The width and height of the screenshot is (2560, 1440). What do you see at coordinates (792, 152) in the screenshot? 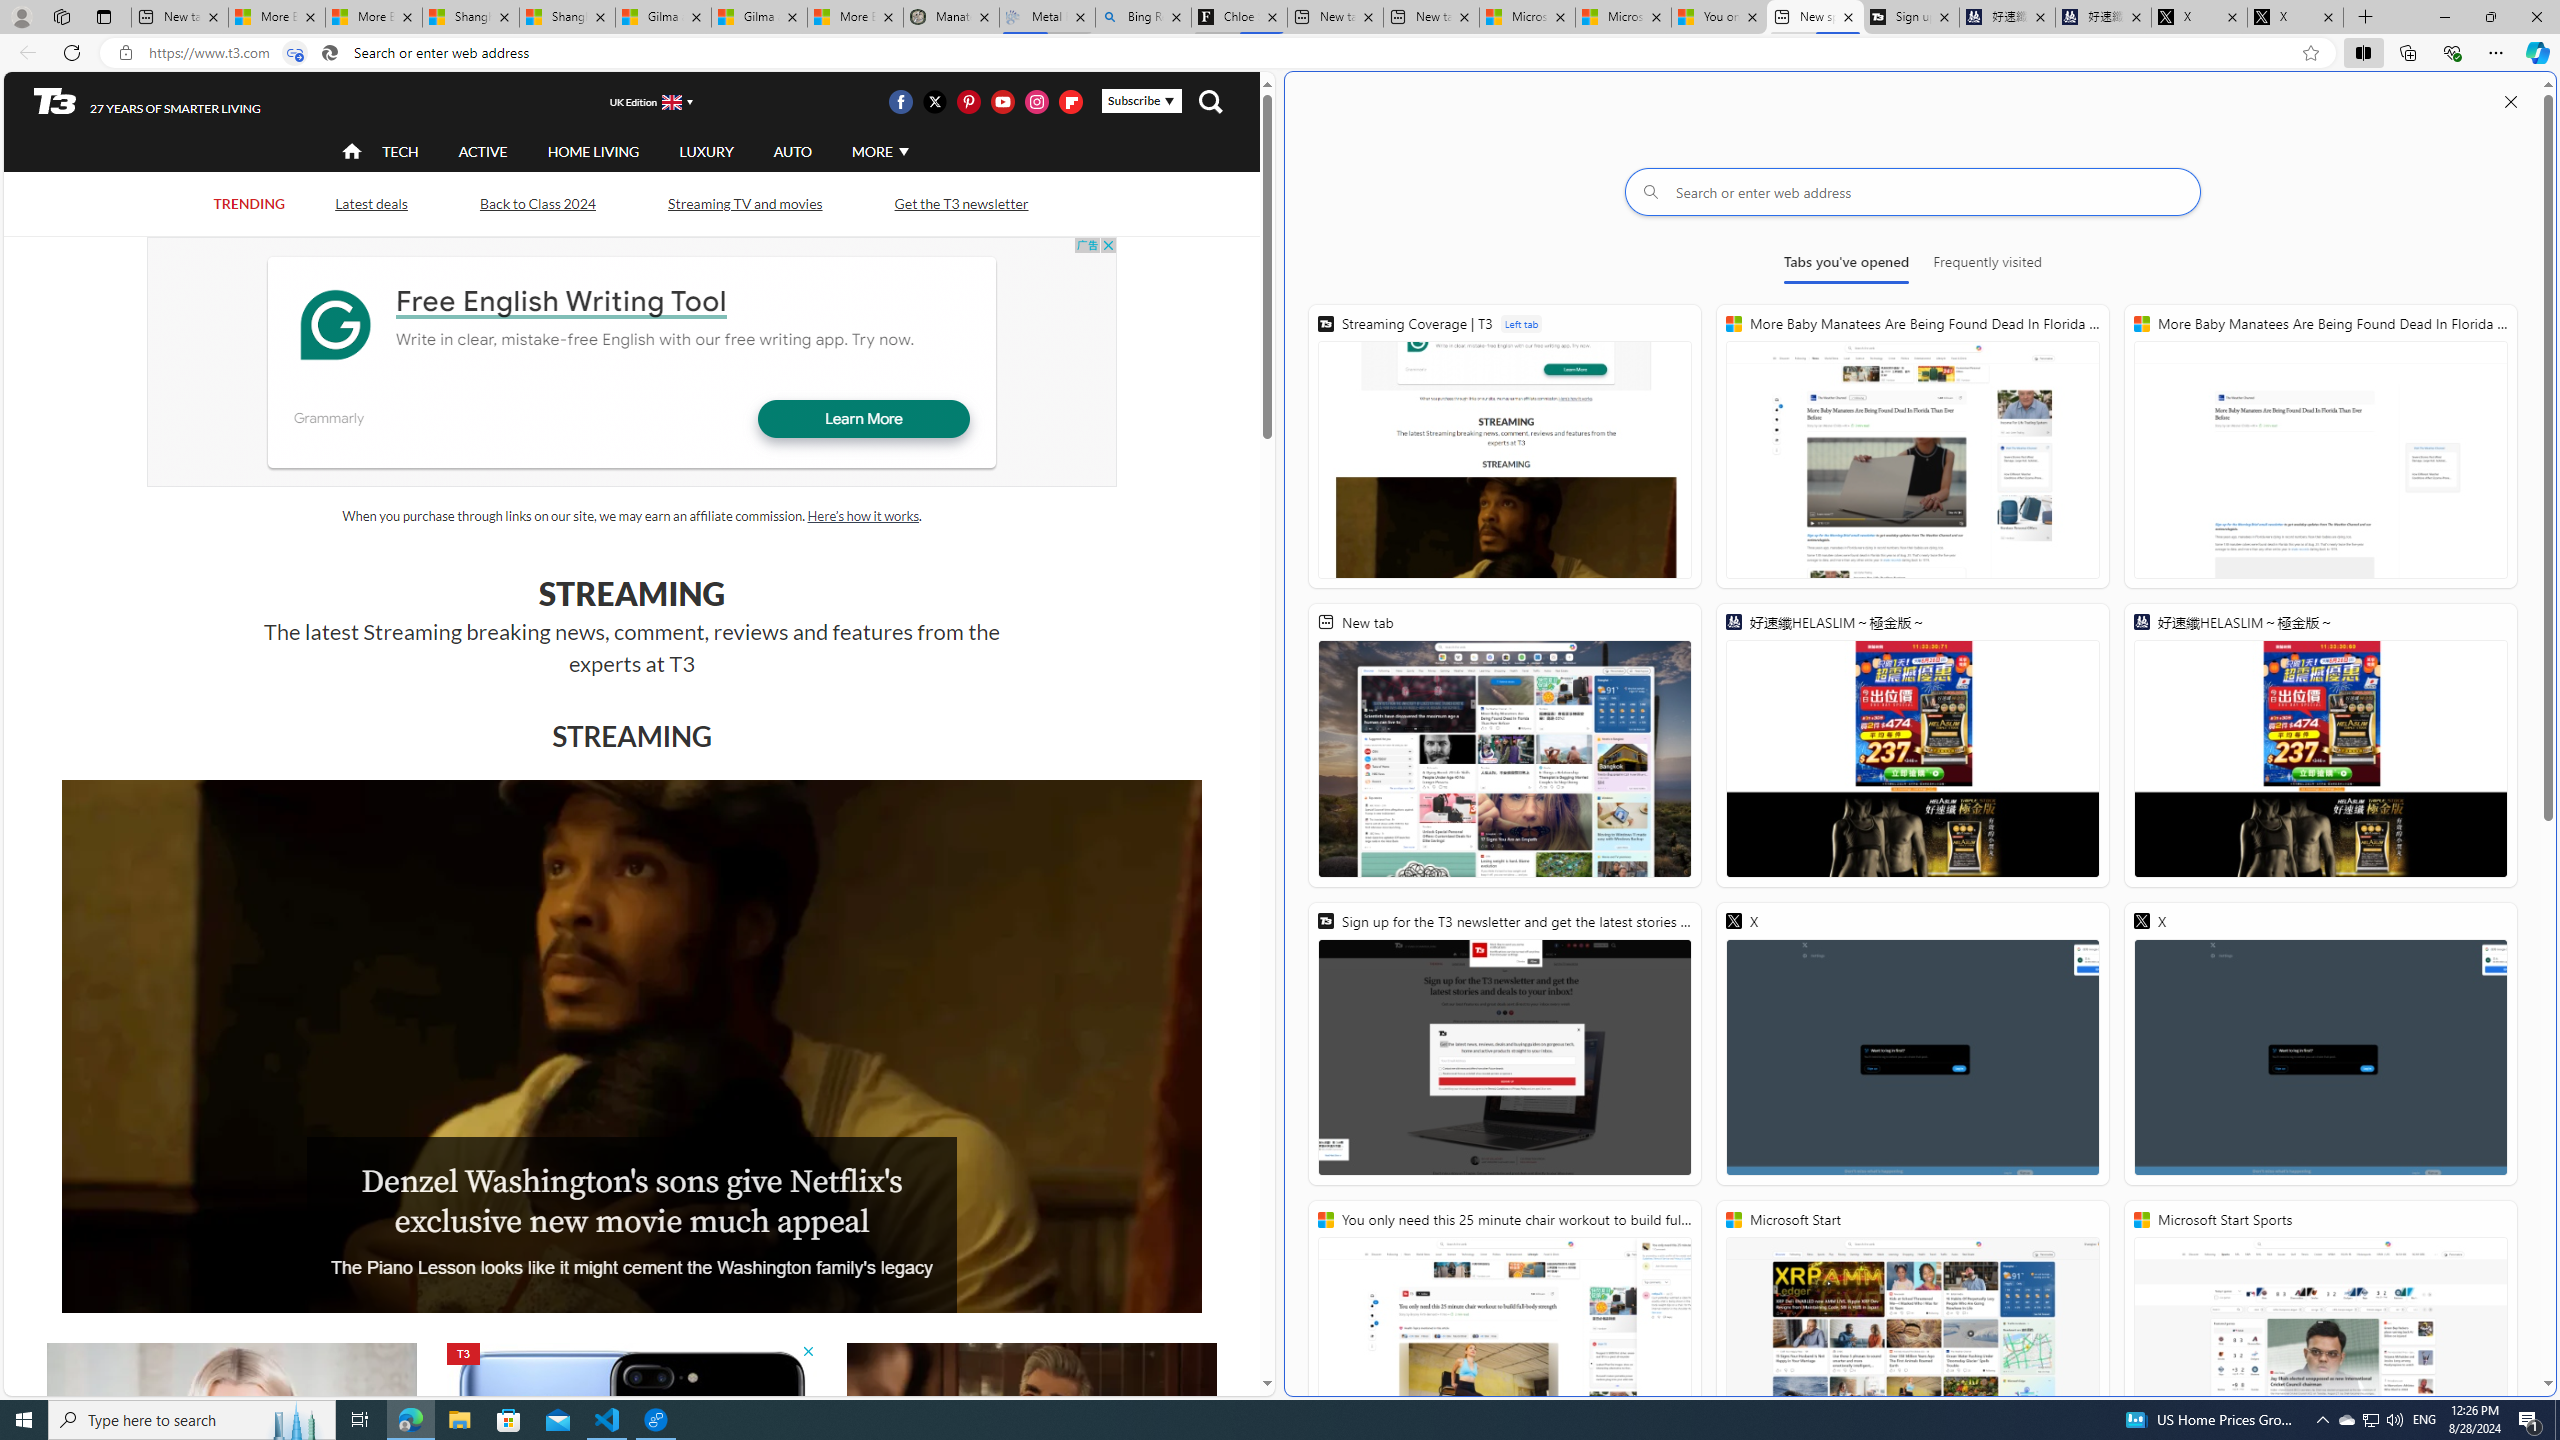
I see `AUTO` at bounding box center [792, 152].